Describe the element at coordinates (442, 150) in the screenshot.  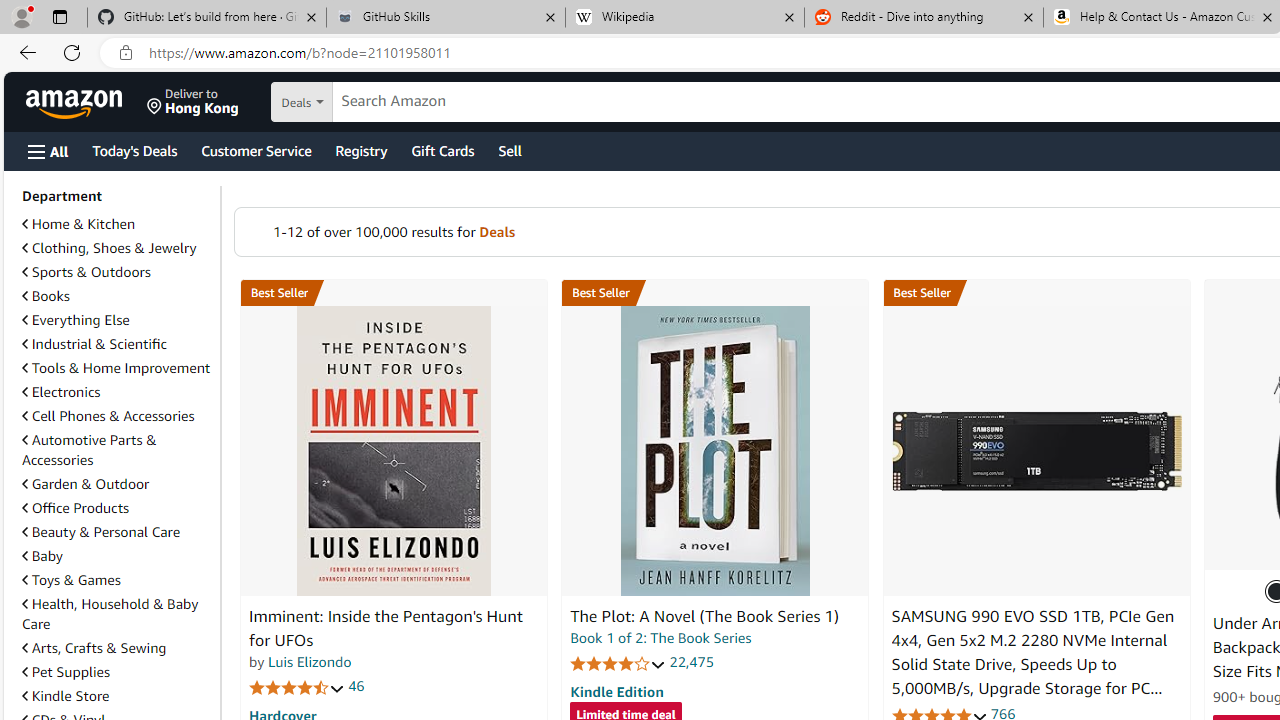
I see `Gift Cards` at that location.